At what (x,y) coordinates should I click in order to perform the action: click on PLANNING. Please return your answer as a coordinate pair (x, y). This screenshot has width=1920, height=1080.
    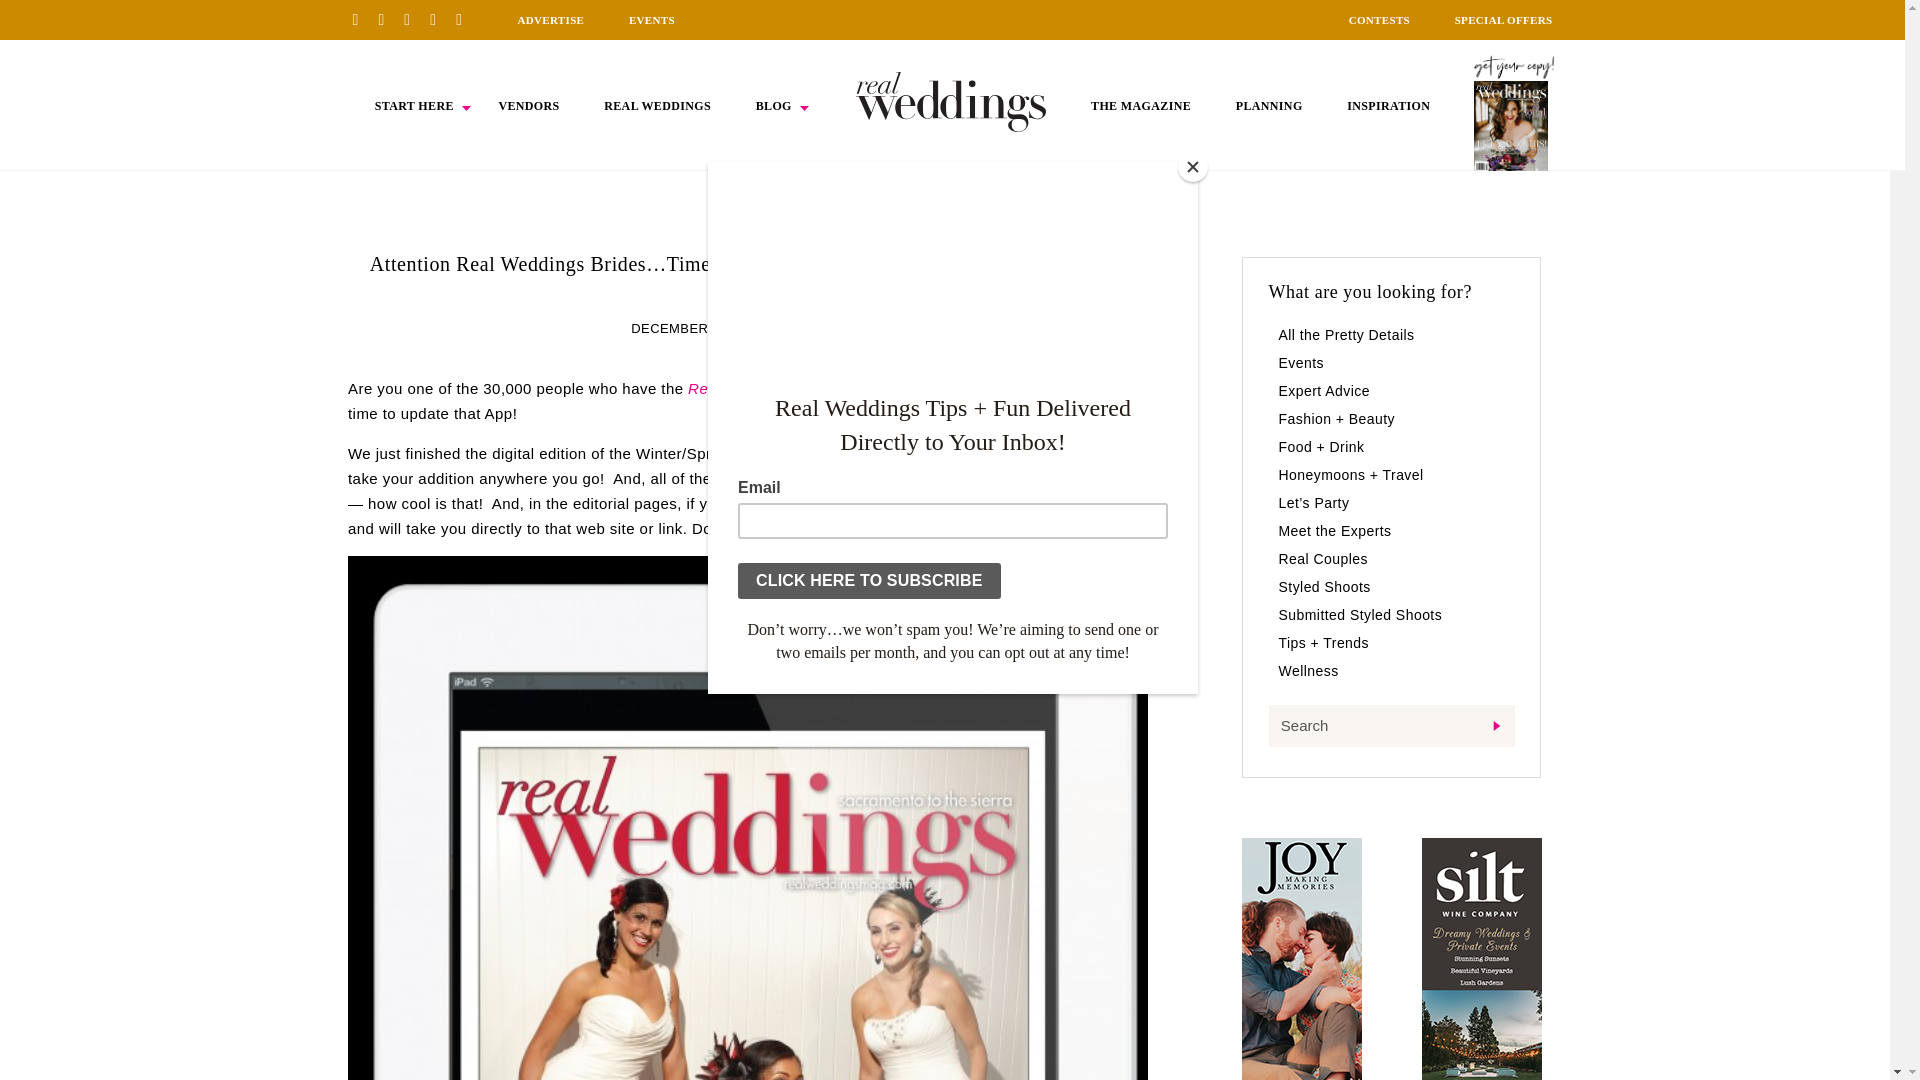
    Looking at the image, I should click on (1270, 106).